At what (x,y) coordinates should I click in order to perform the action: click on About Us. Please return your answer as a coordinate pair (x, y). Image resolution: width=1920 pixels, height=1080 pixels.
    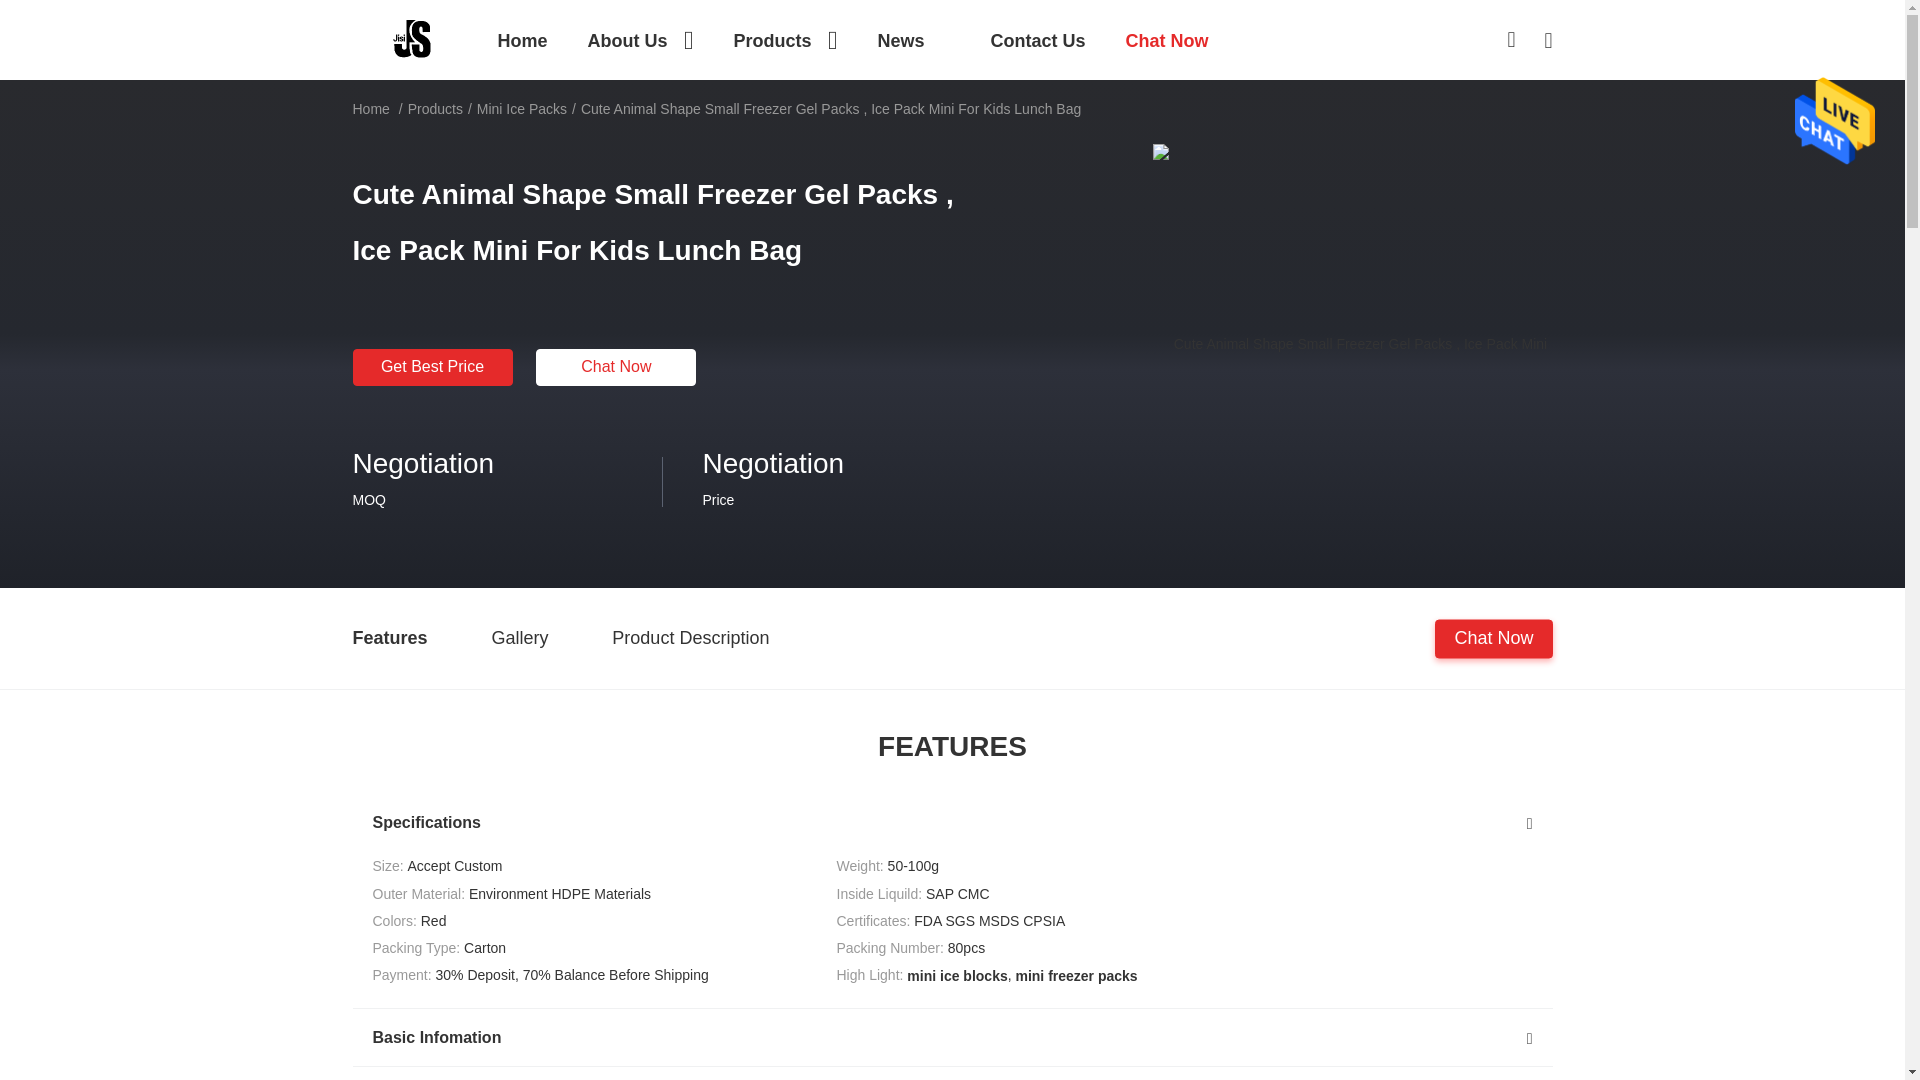
    Looking at the image, I should click on (640, 40).